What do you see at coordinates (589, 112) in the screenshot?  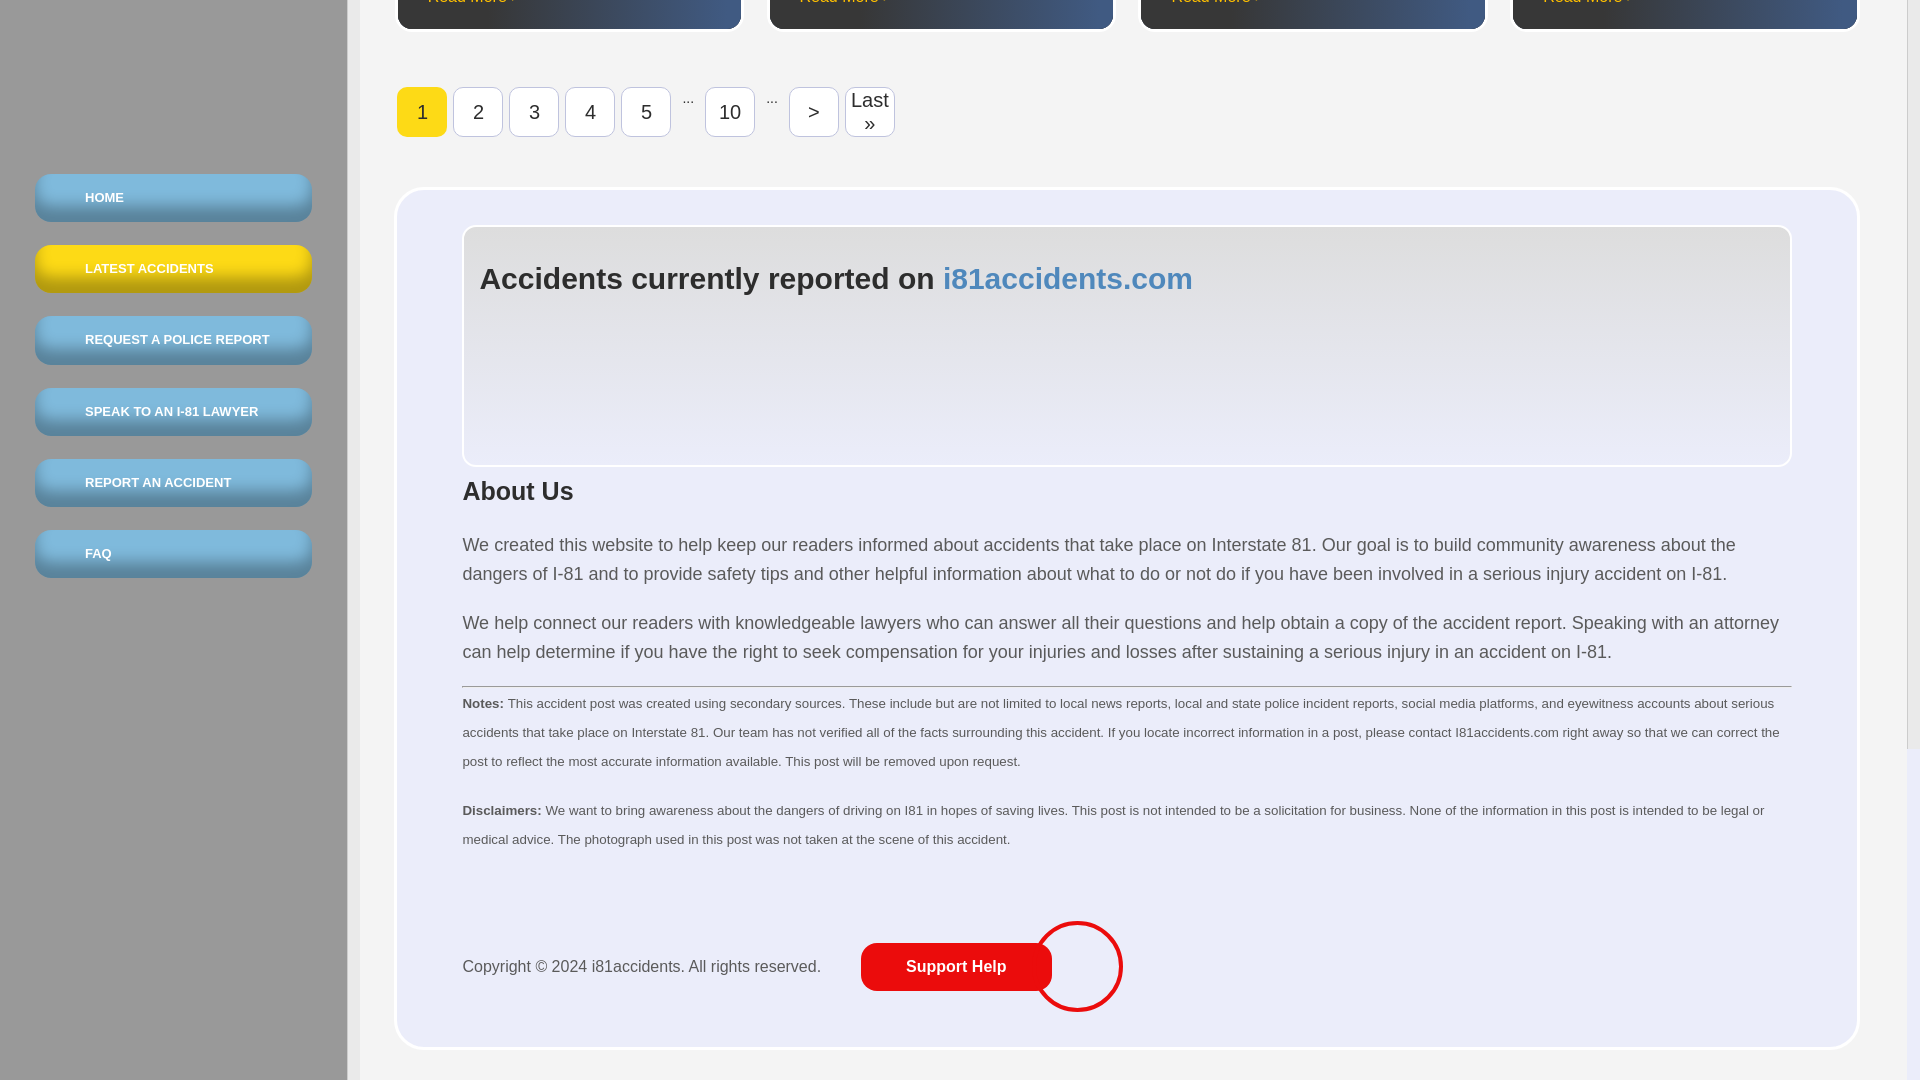 I see `Page 4` at bounding box center [589, 112].